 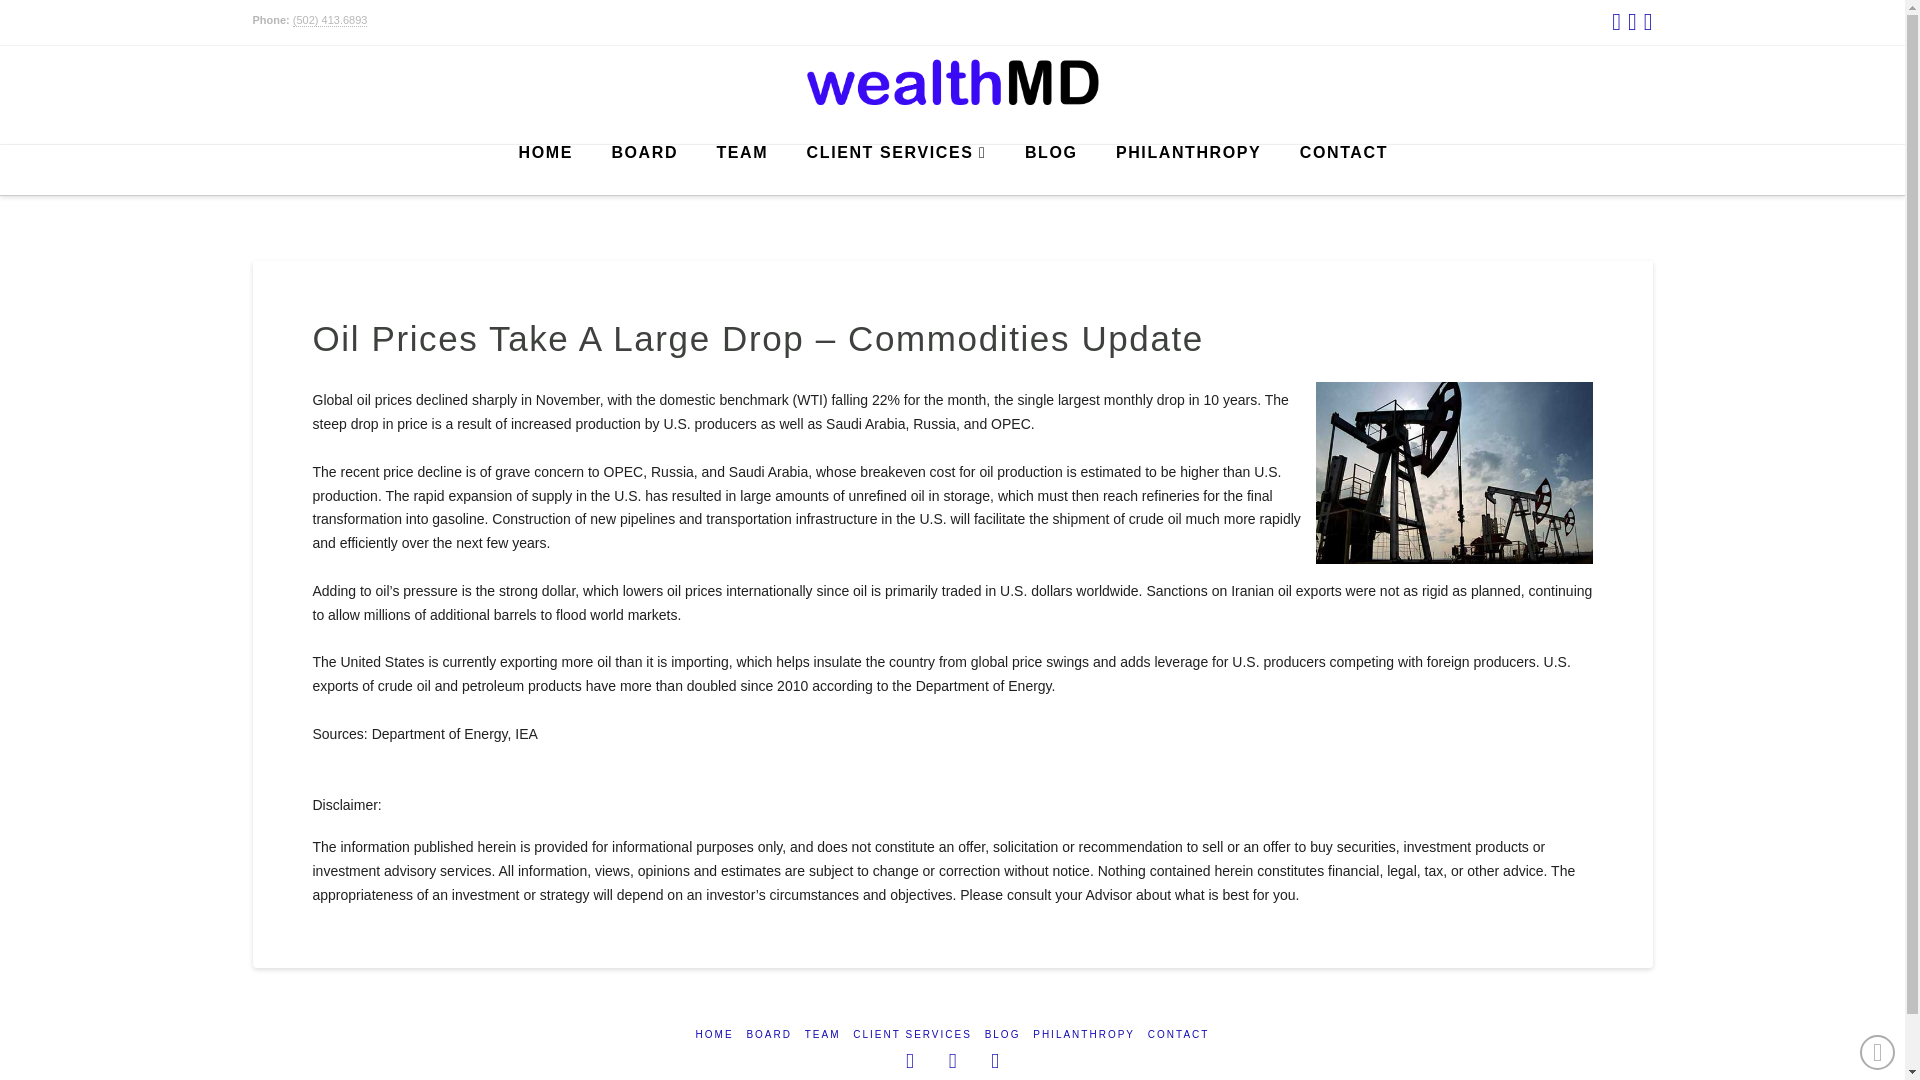 I want to click on PHILANTHROPY, so click(x=1083, y=1034).